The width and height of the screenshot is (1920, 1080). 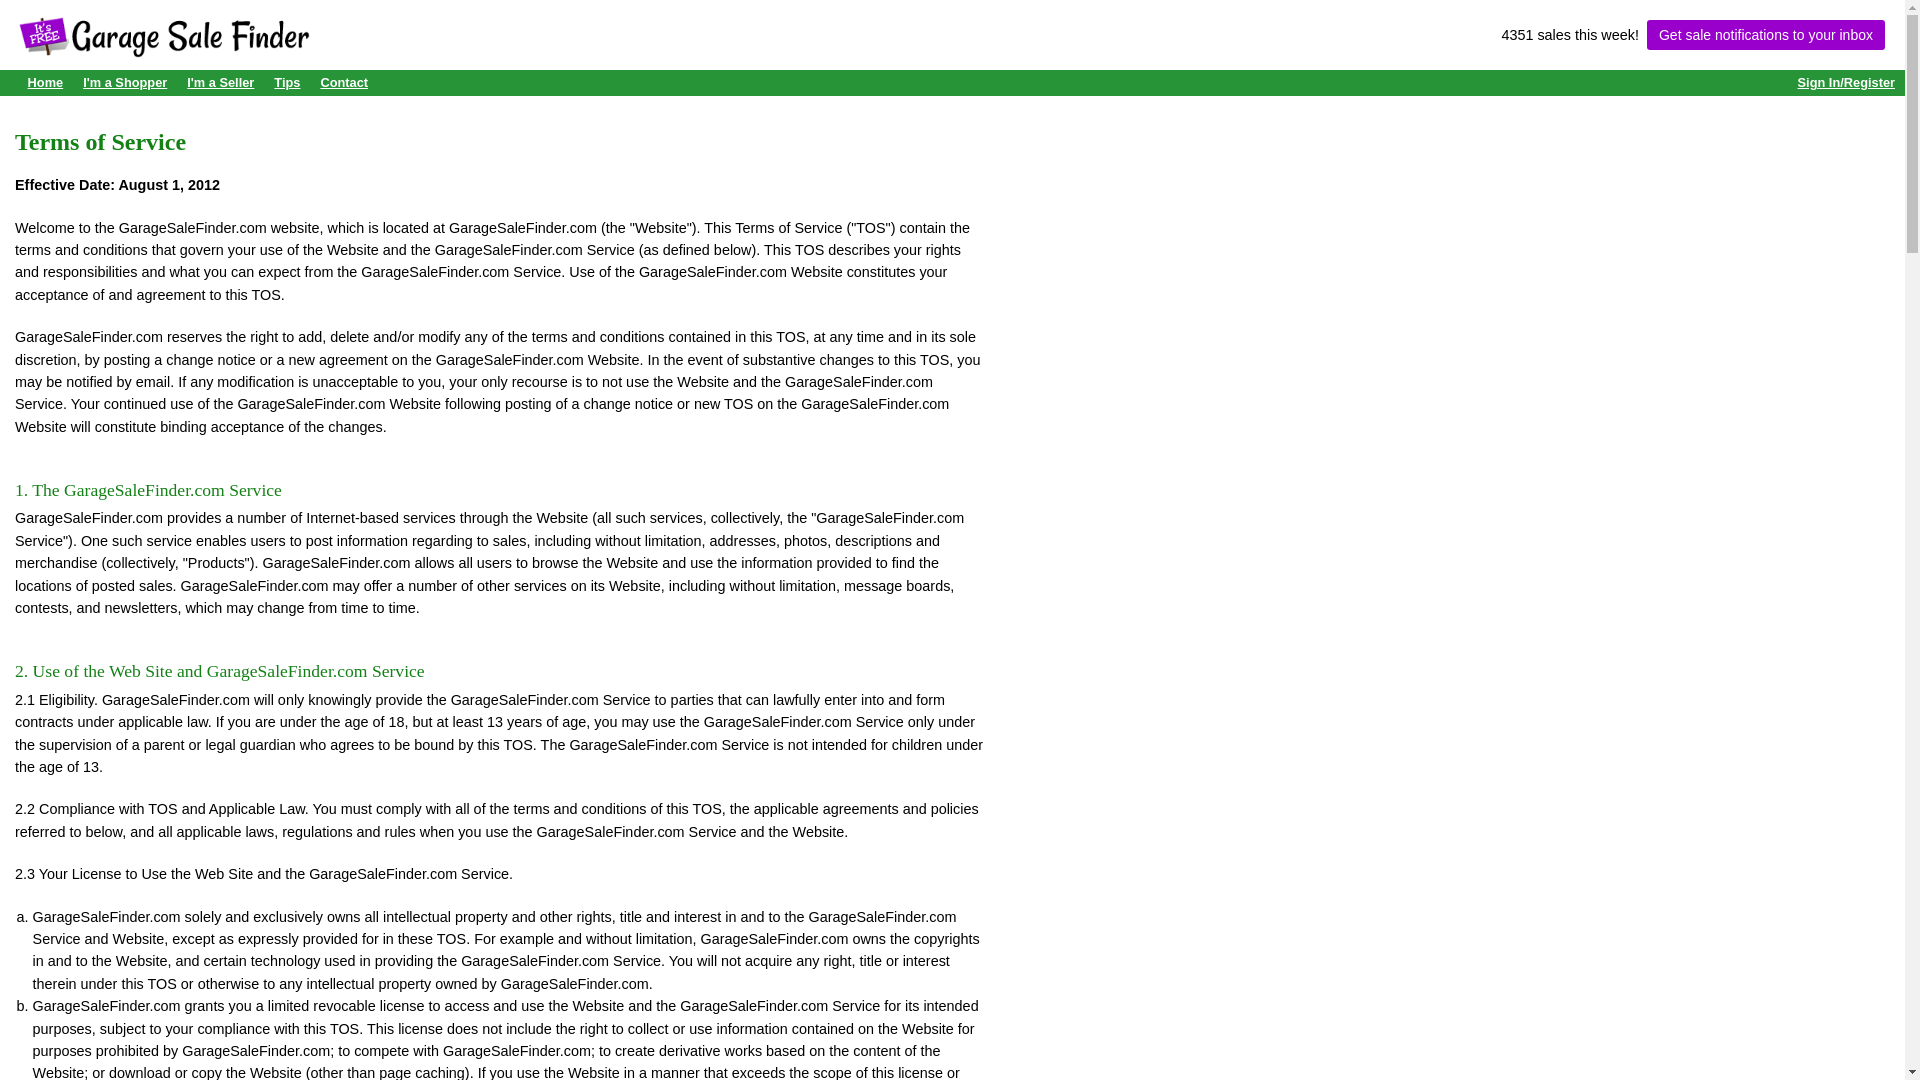 What do you see at coordinates (124, 82) in the screenshot?
I see `Get garage sale maps for your area.` at bounding box center [124, 82].